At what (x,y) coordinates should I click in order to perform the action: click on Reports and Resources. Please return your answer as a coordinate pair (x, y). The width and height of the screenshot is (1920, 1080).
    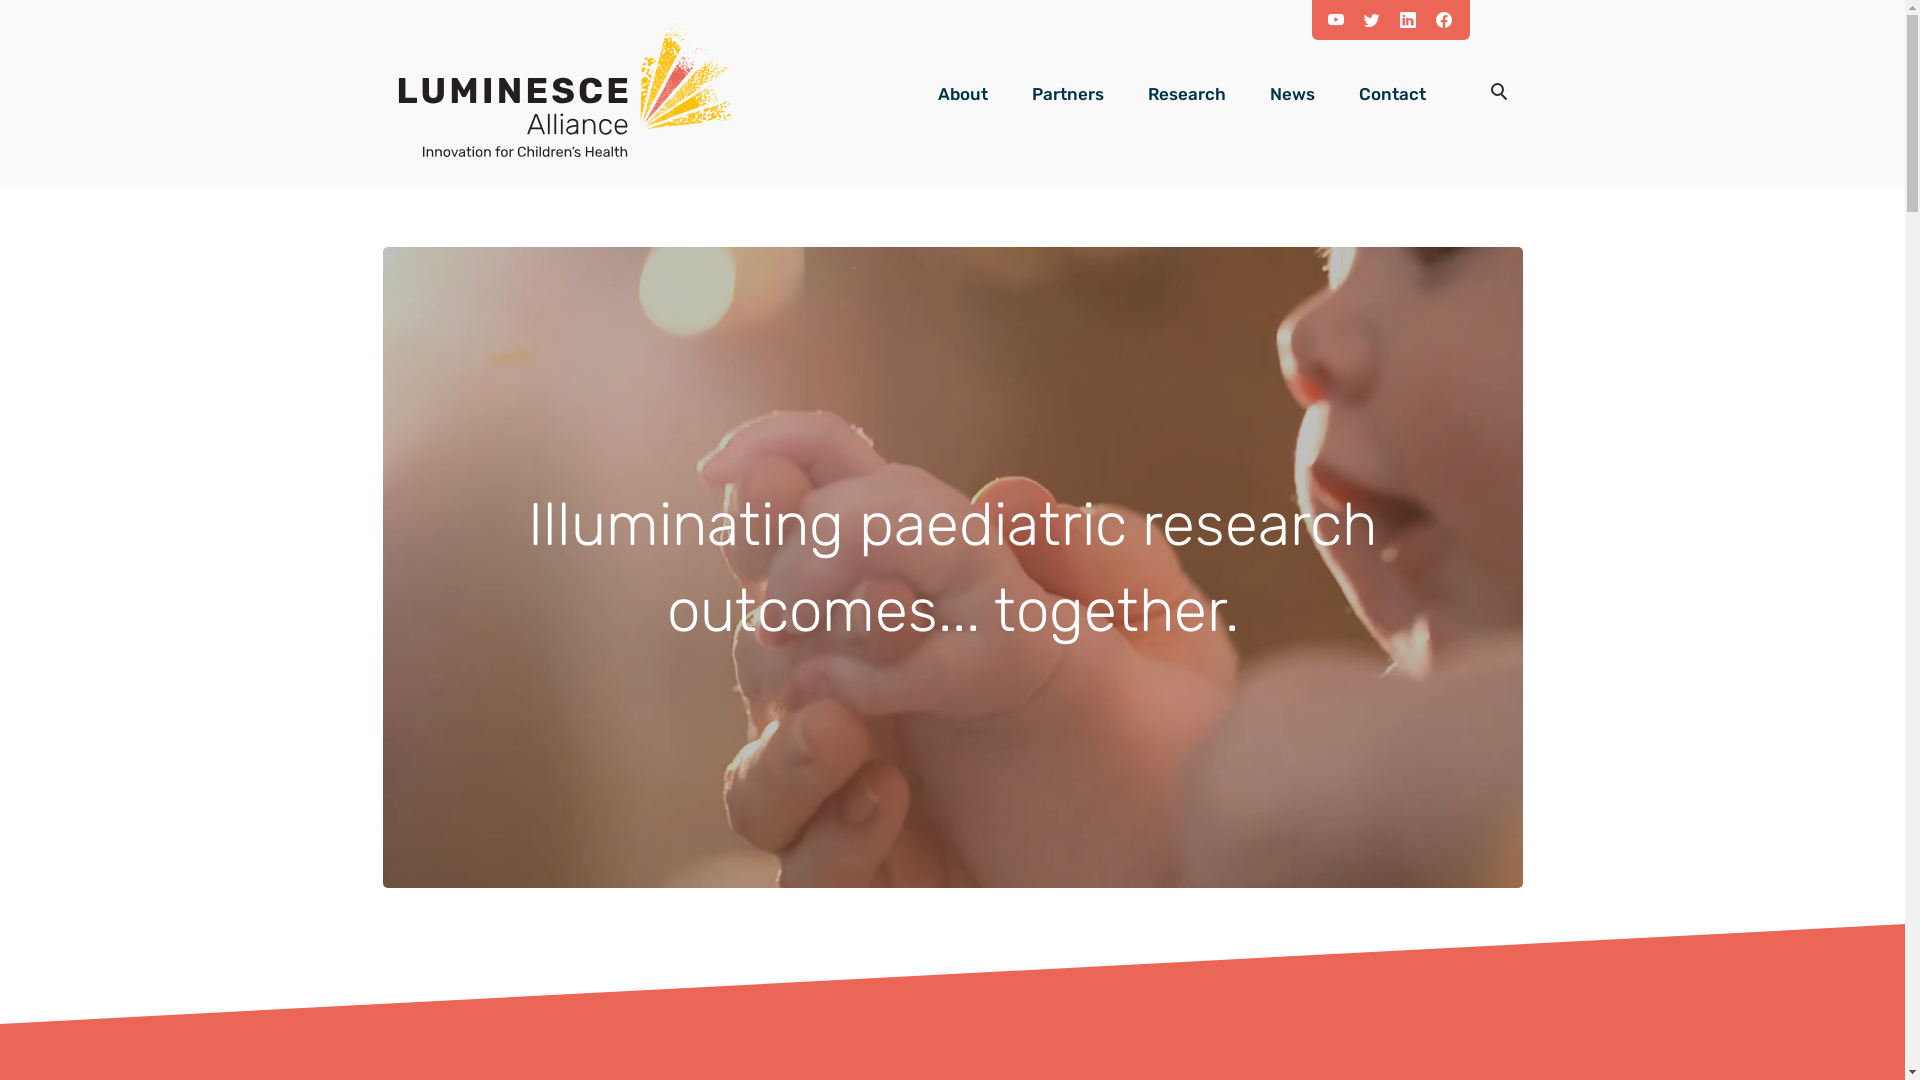
    Looking at the image, I should click on (1385, 192).